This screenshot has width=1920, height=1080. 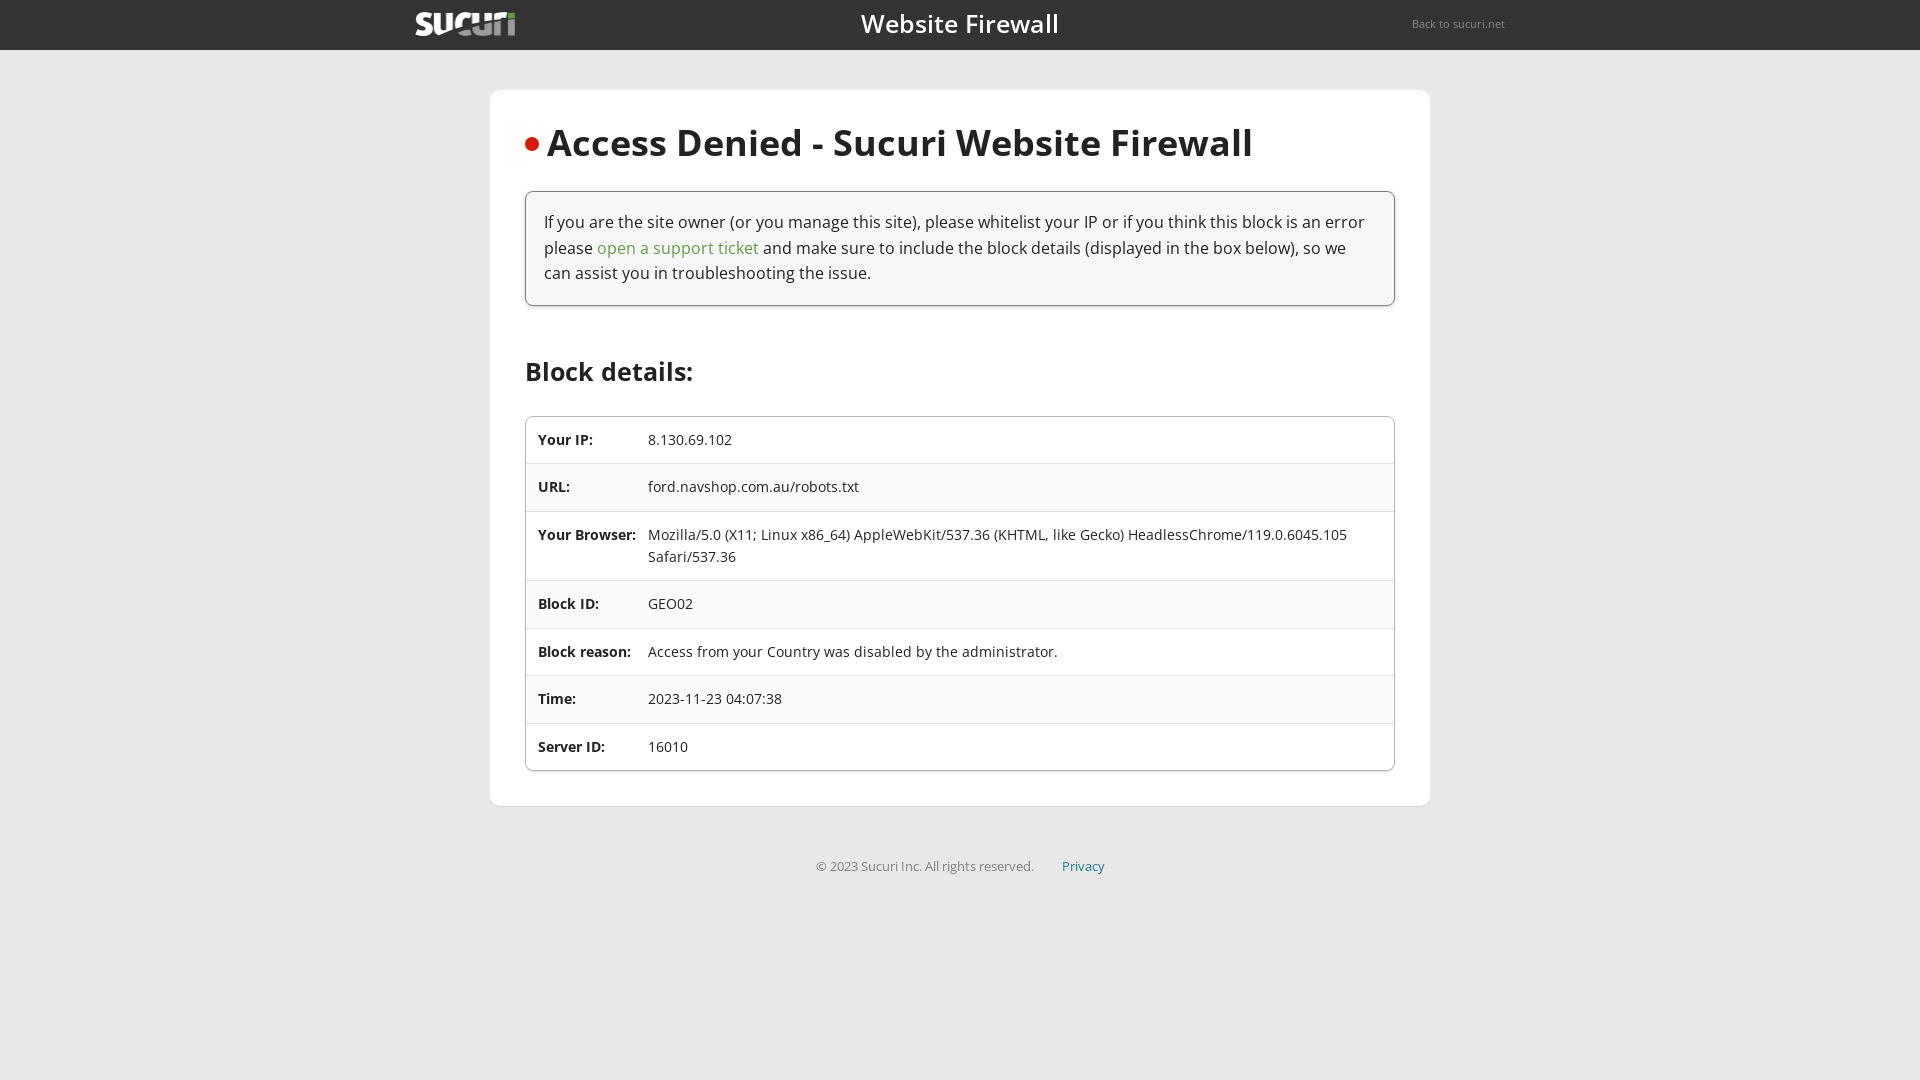 What do you see at coordinates (1458, 24) in the screenshot?
I see `Back to sucuri.net` at bounding box center [1458, 24].